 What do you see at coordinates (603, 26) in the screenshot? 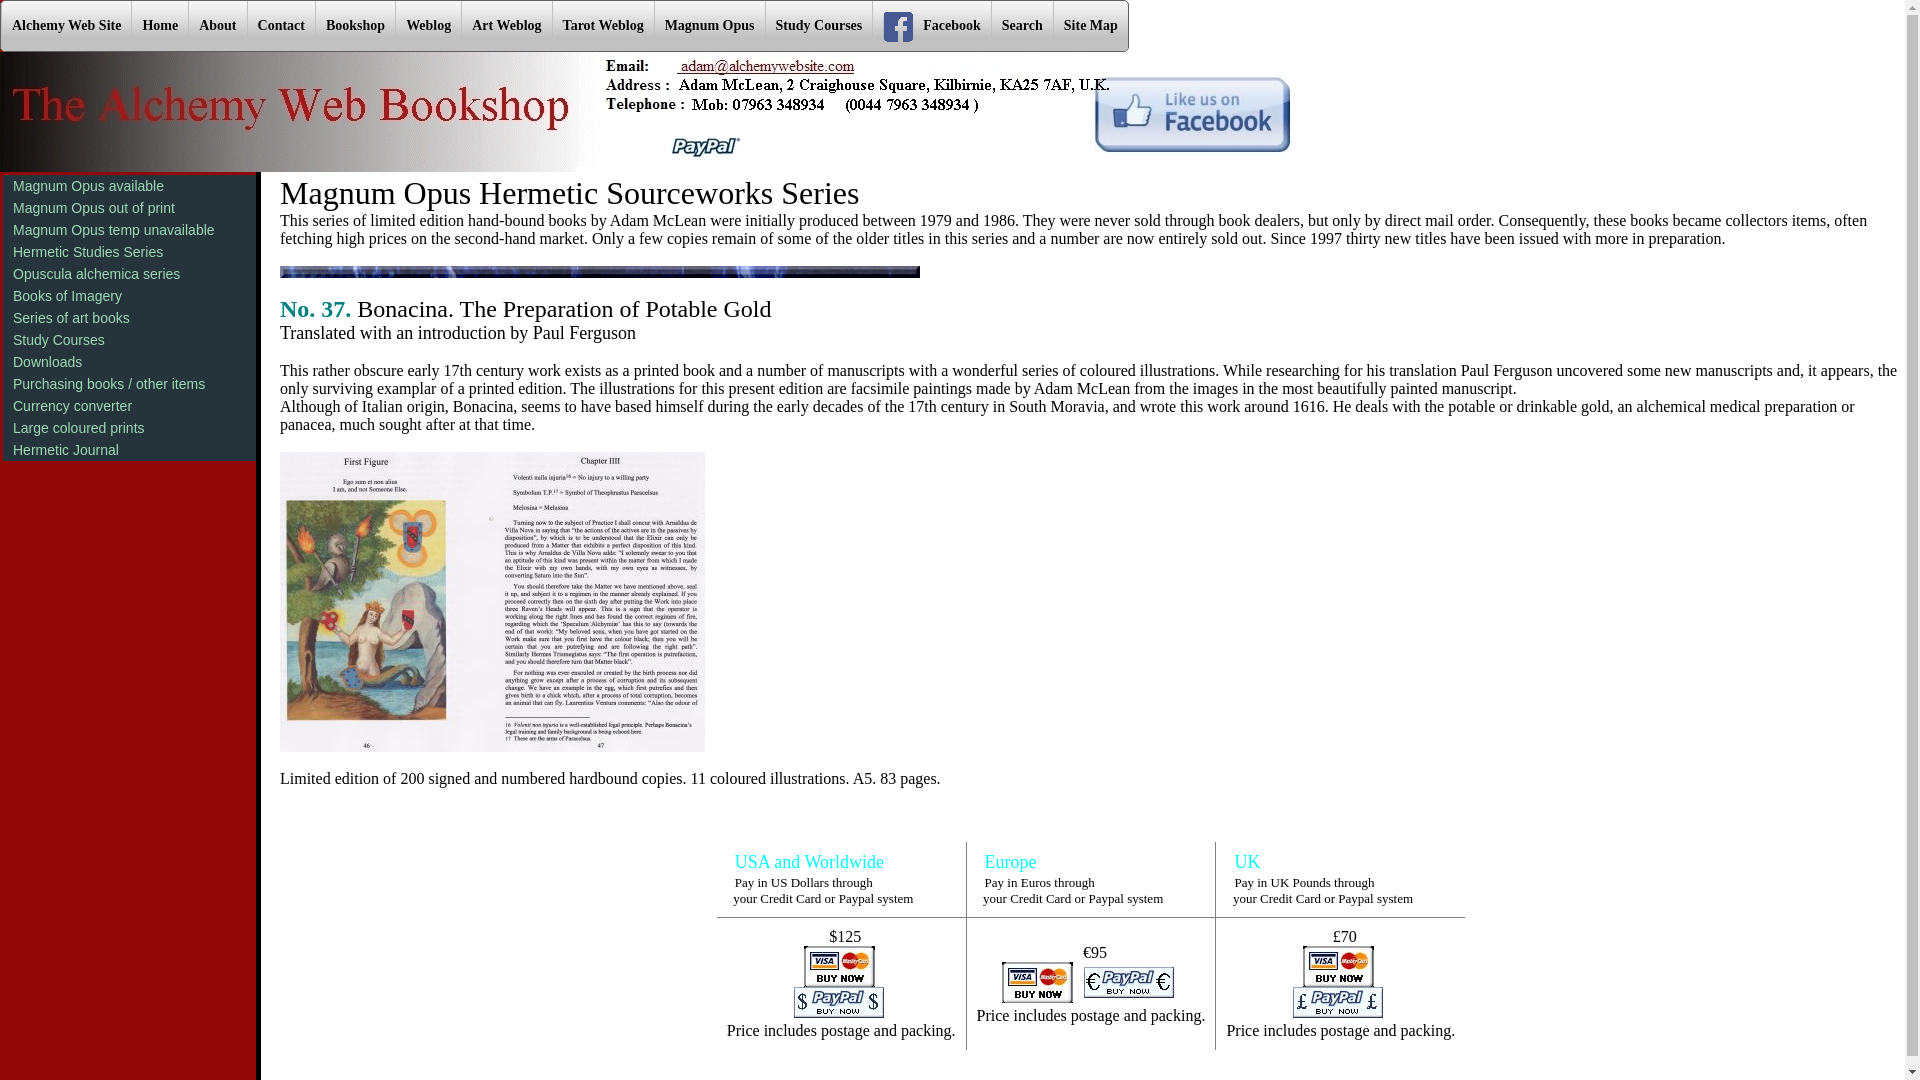
I see `Tarot Weblog` at bounding box center [603, 26].